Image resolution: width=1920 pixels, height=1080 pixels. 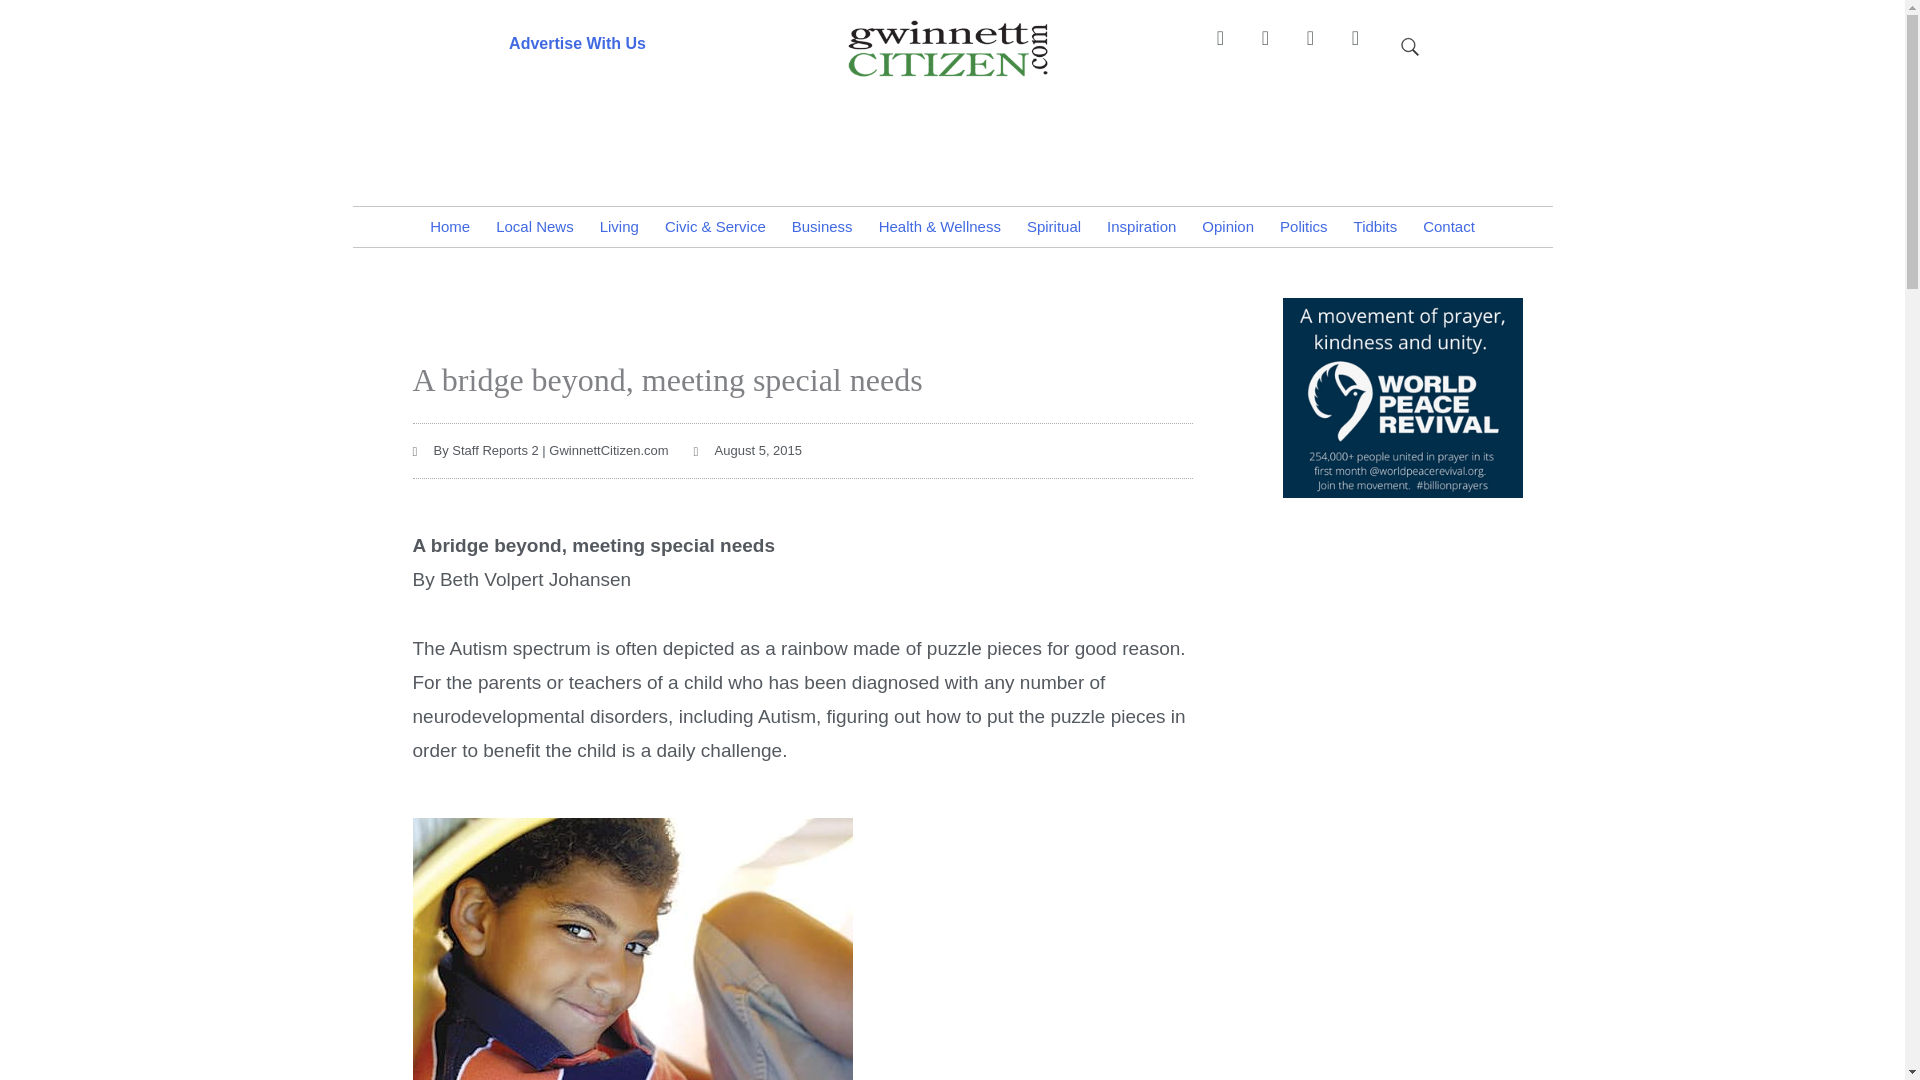 I want to click on Home, so click(x=450, y=227).